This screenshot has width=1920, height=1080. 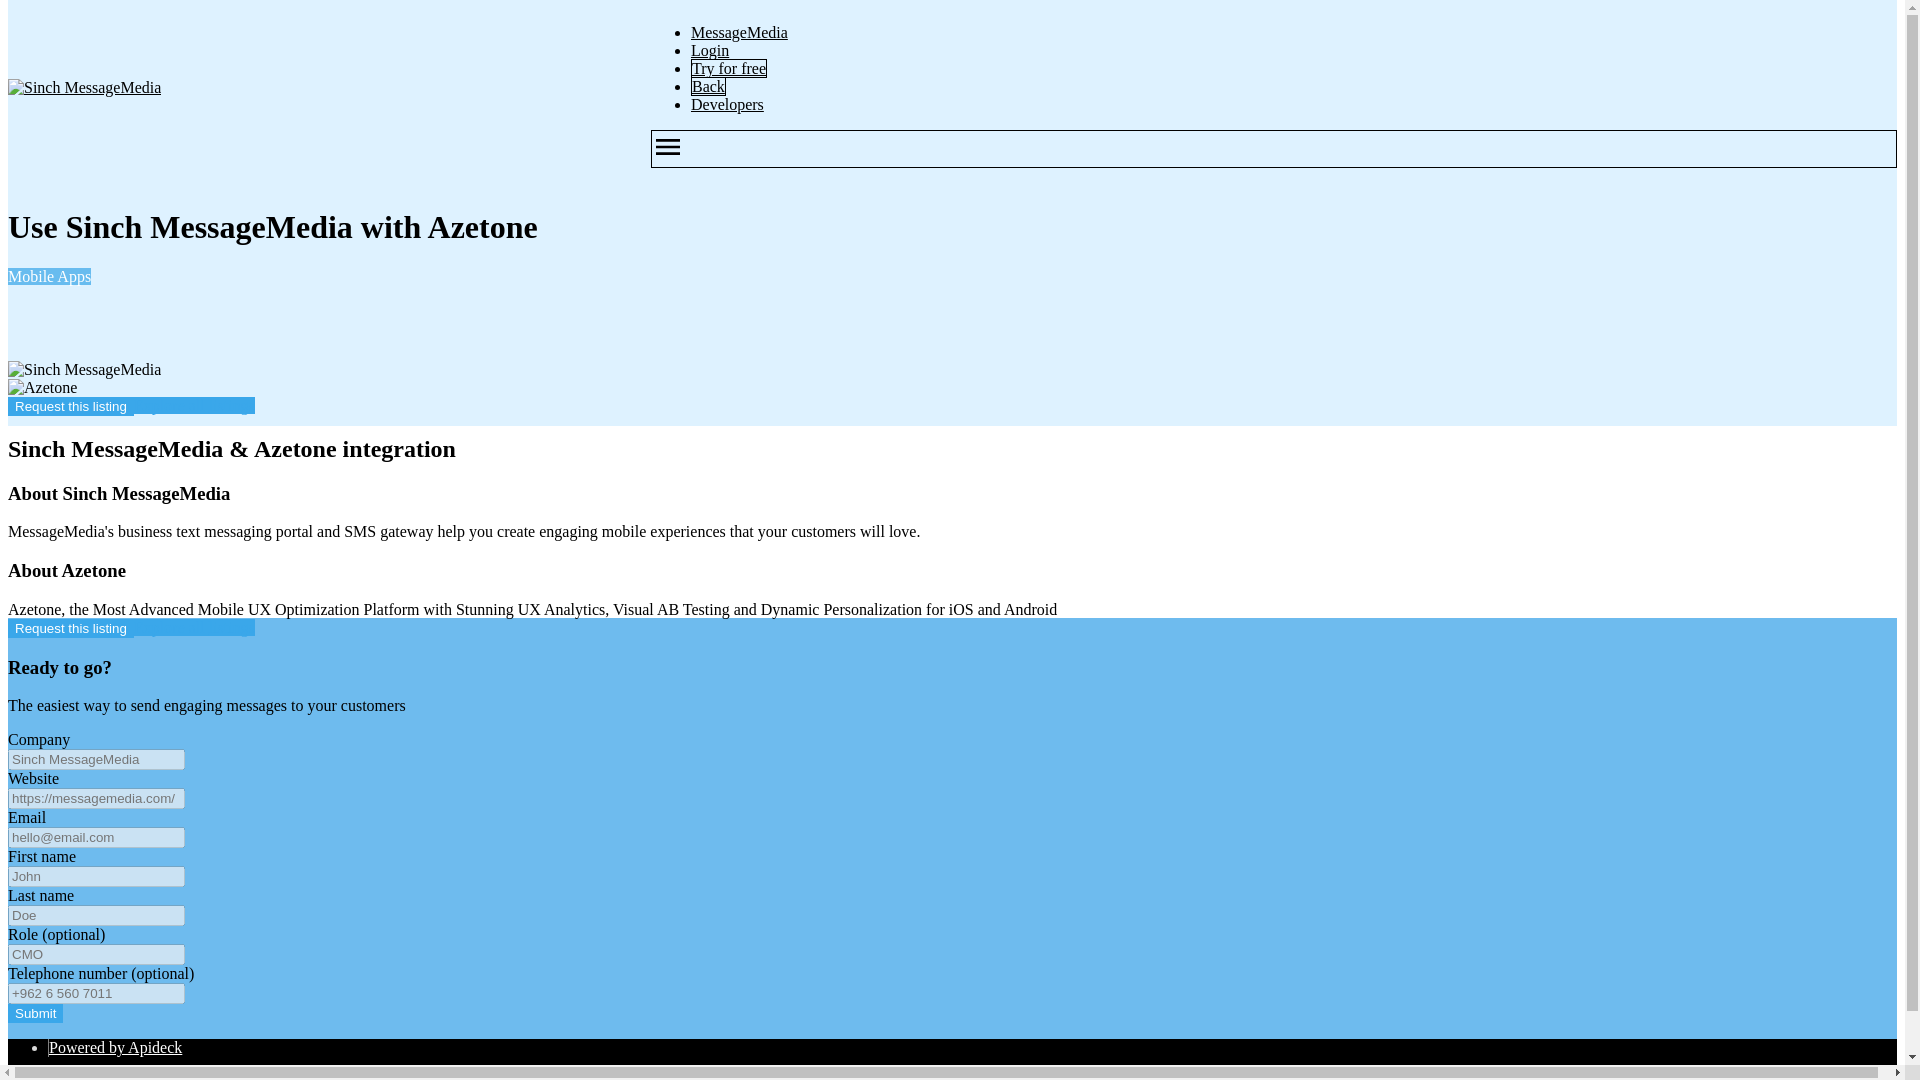 What do you see at coordinates (728, 68) in the screenshot?
I see `Try for free` at bounding box center [728, 68].